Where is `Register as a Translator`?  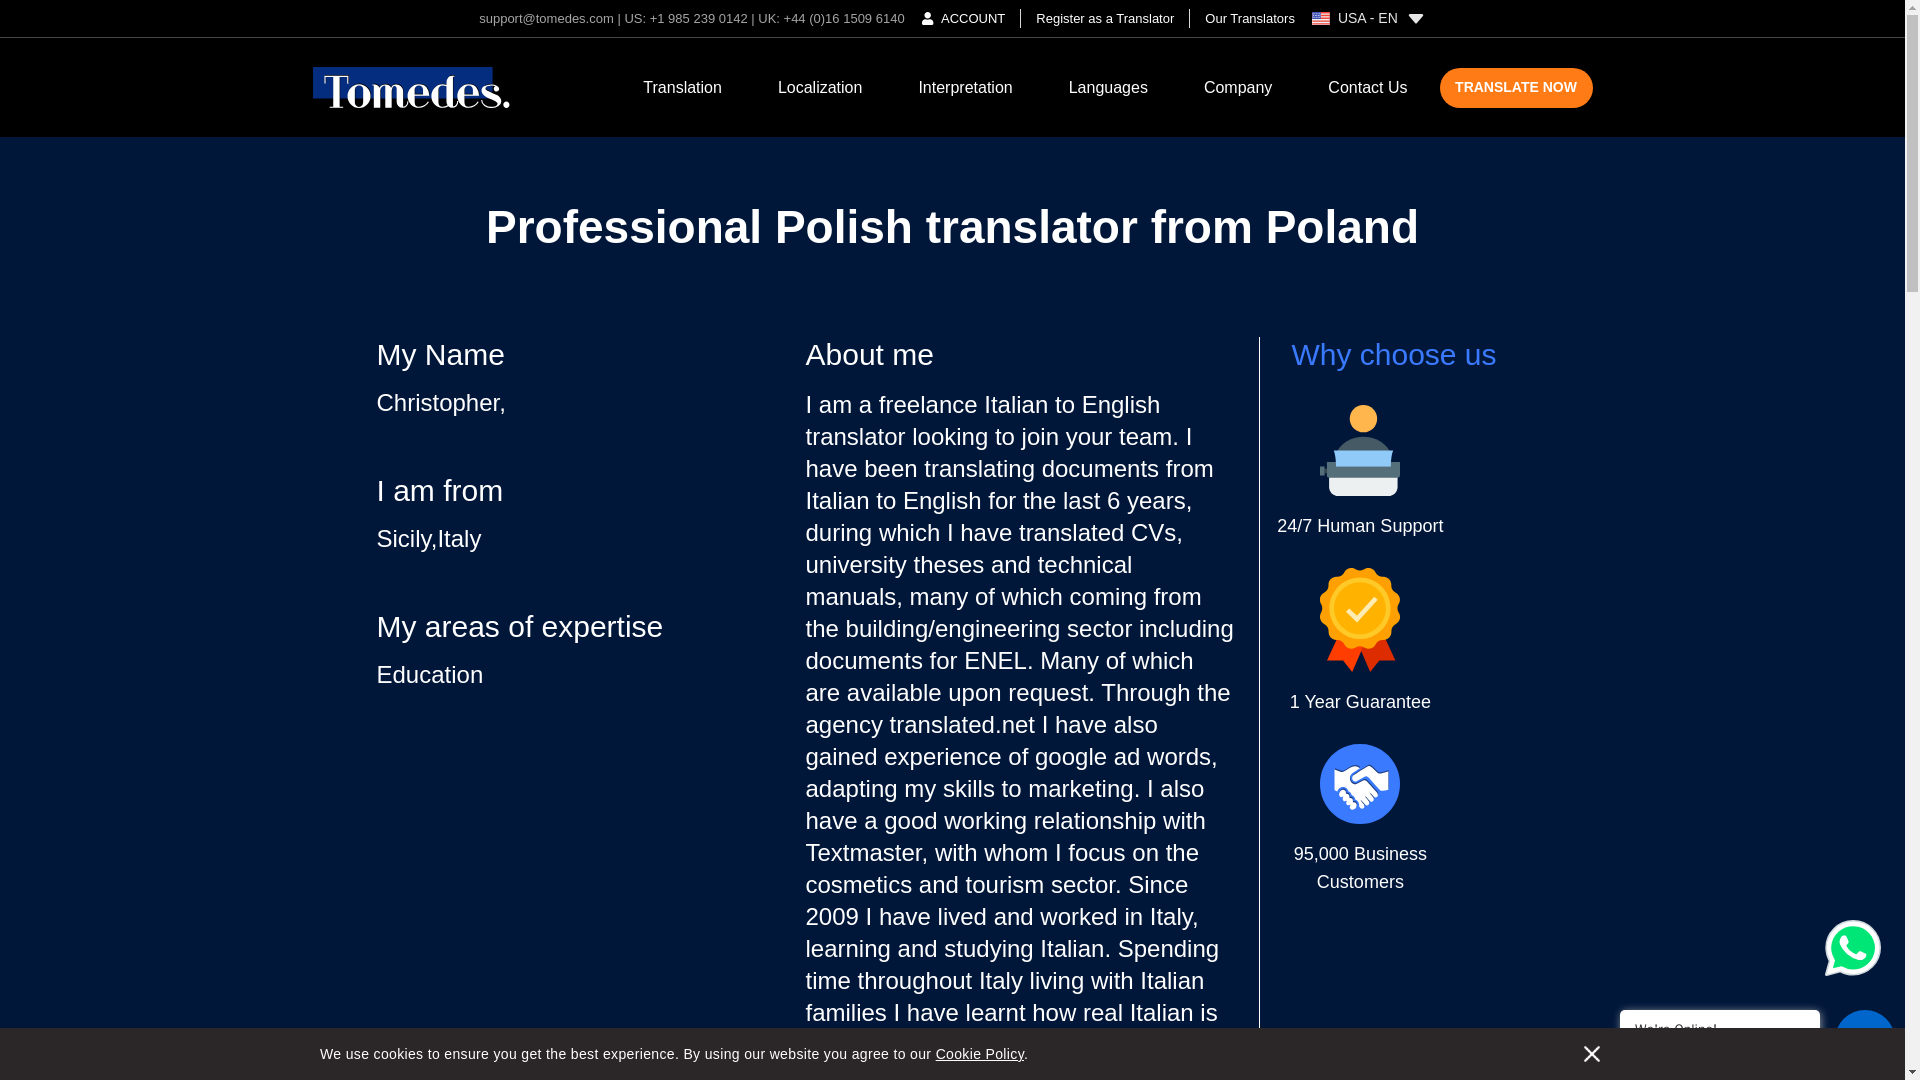
Register as a Translator is located at coordinates (1104, 18).